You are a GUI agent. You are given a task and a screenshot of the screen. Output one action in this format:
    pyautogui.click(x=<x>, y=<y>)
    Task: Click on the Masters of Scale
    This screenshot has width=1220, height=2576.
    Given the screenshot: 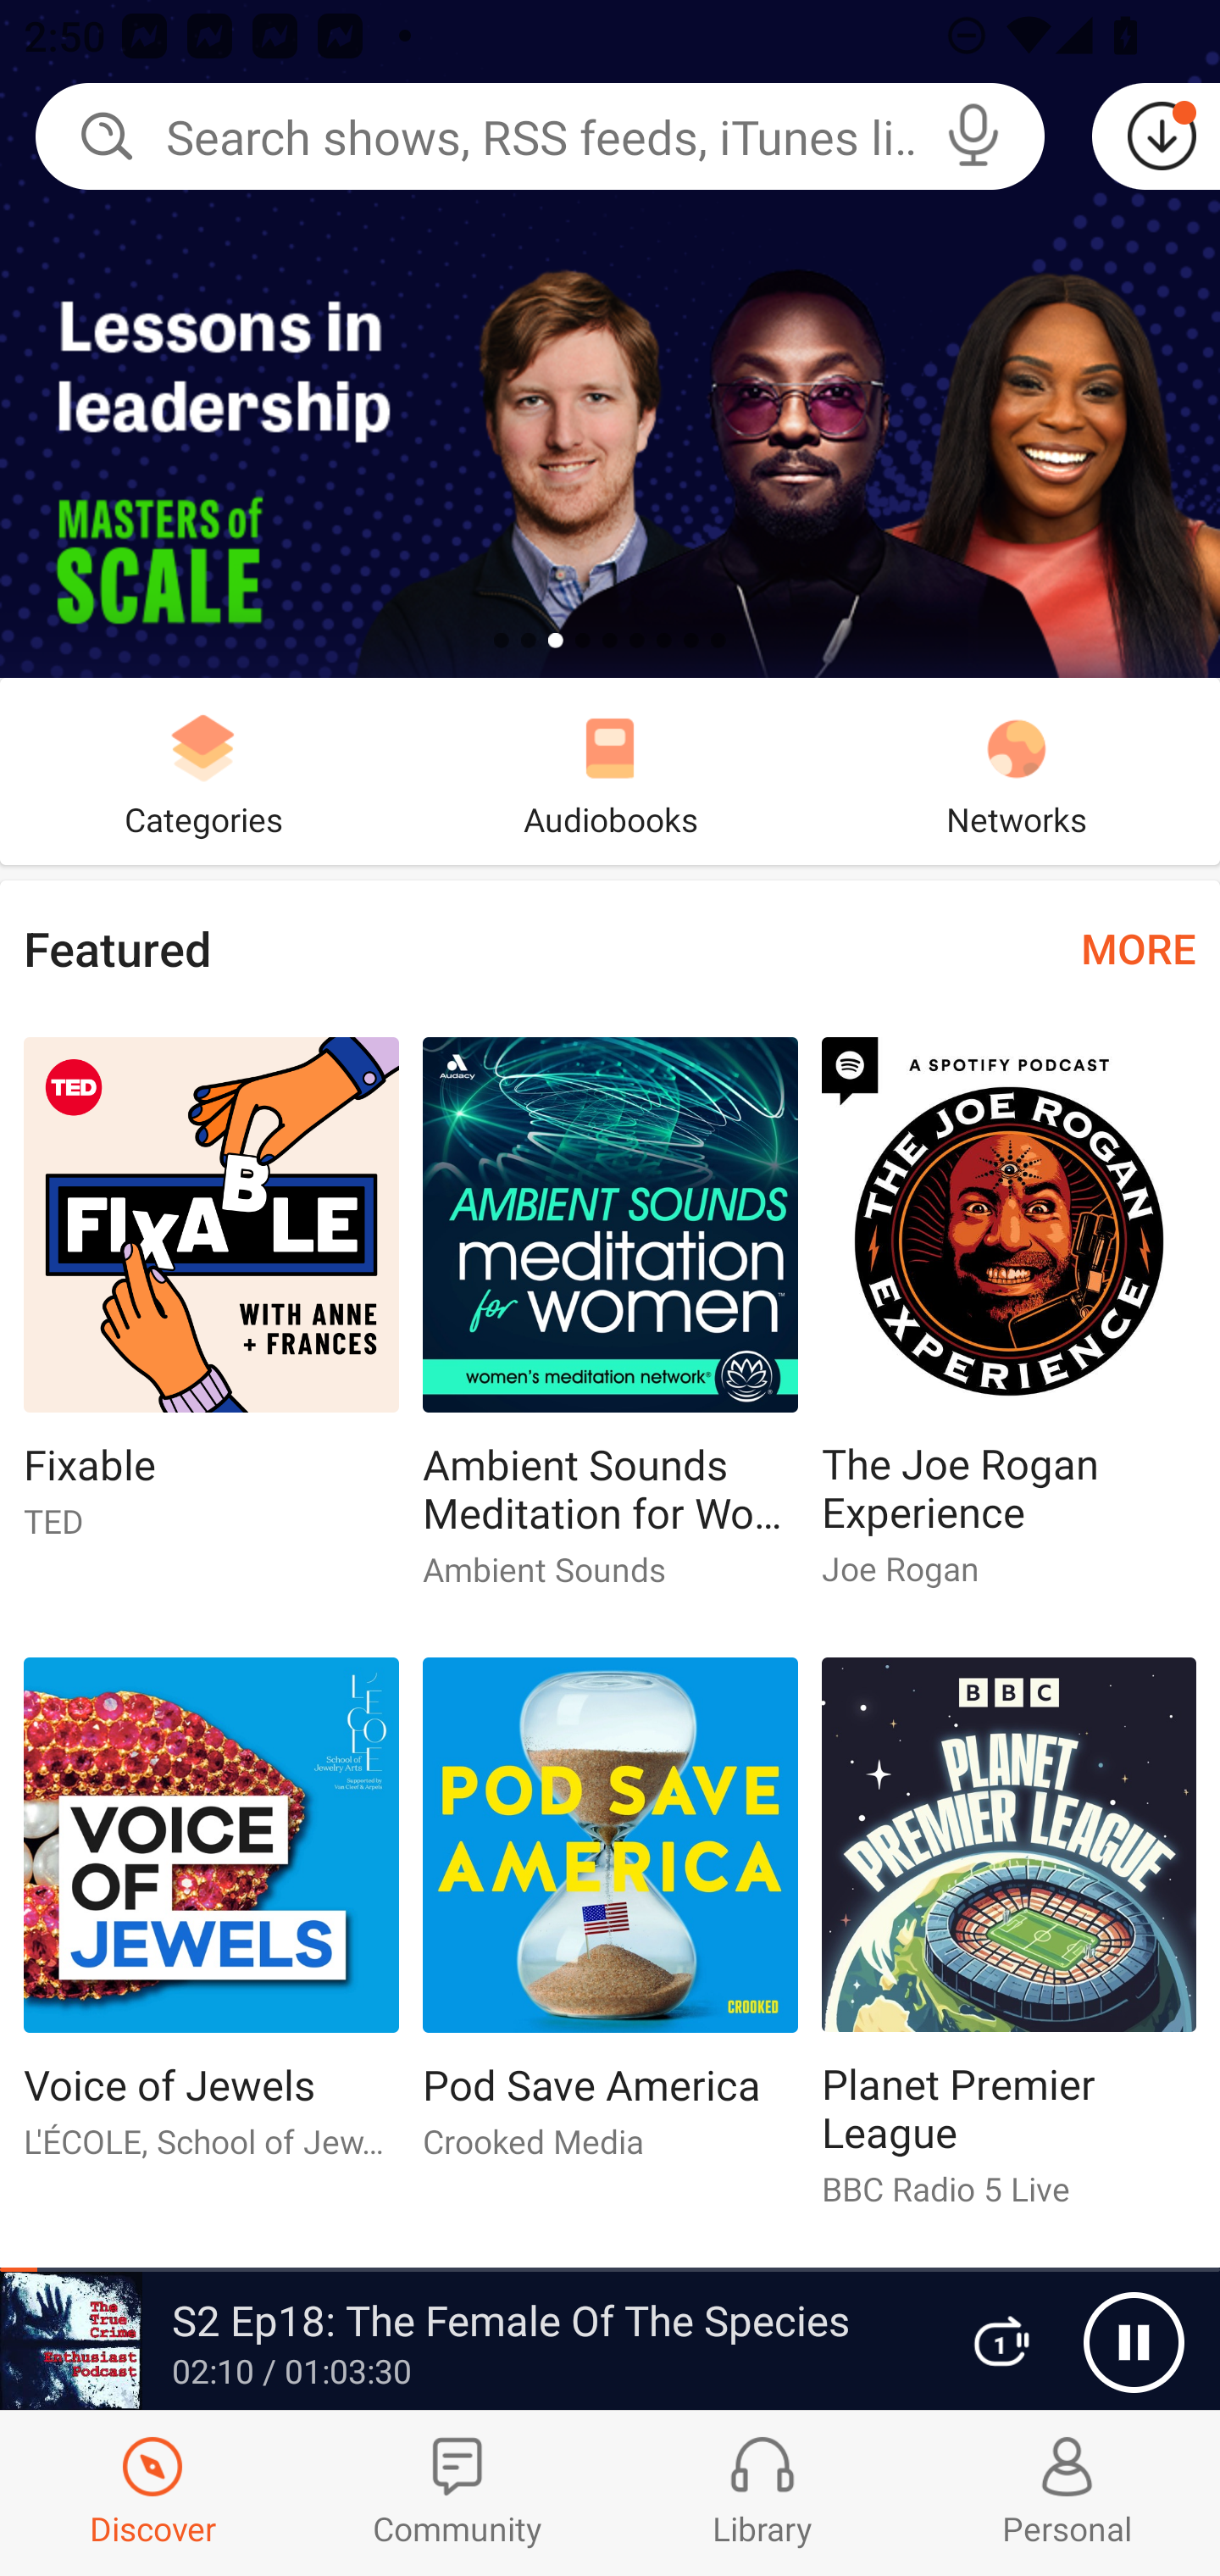 What is the action you would take?
    pyautogui.click(x=610, y=339)
    